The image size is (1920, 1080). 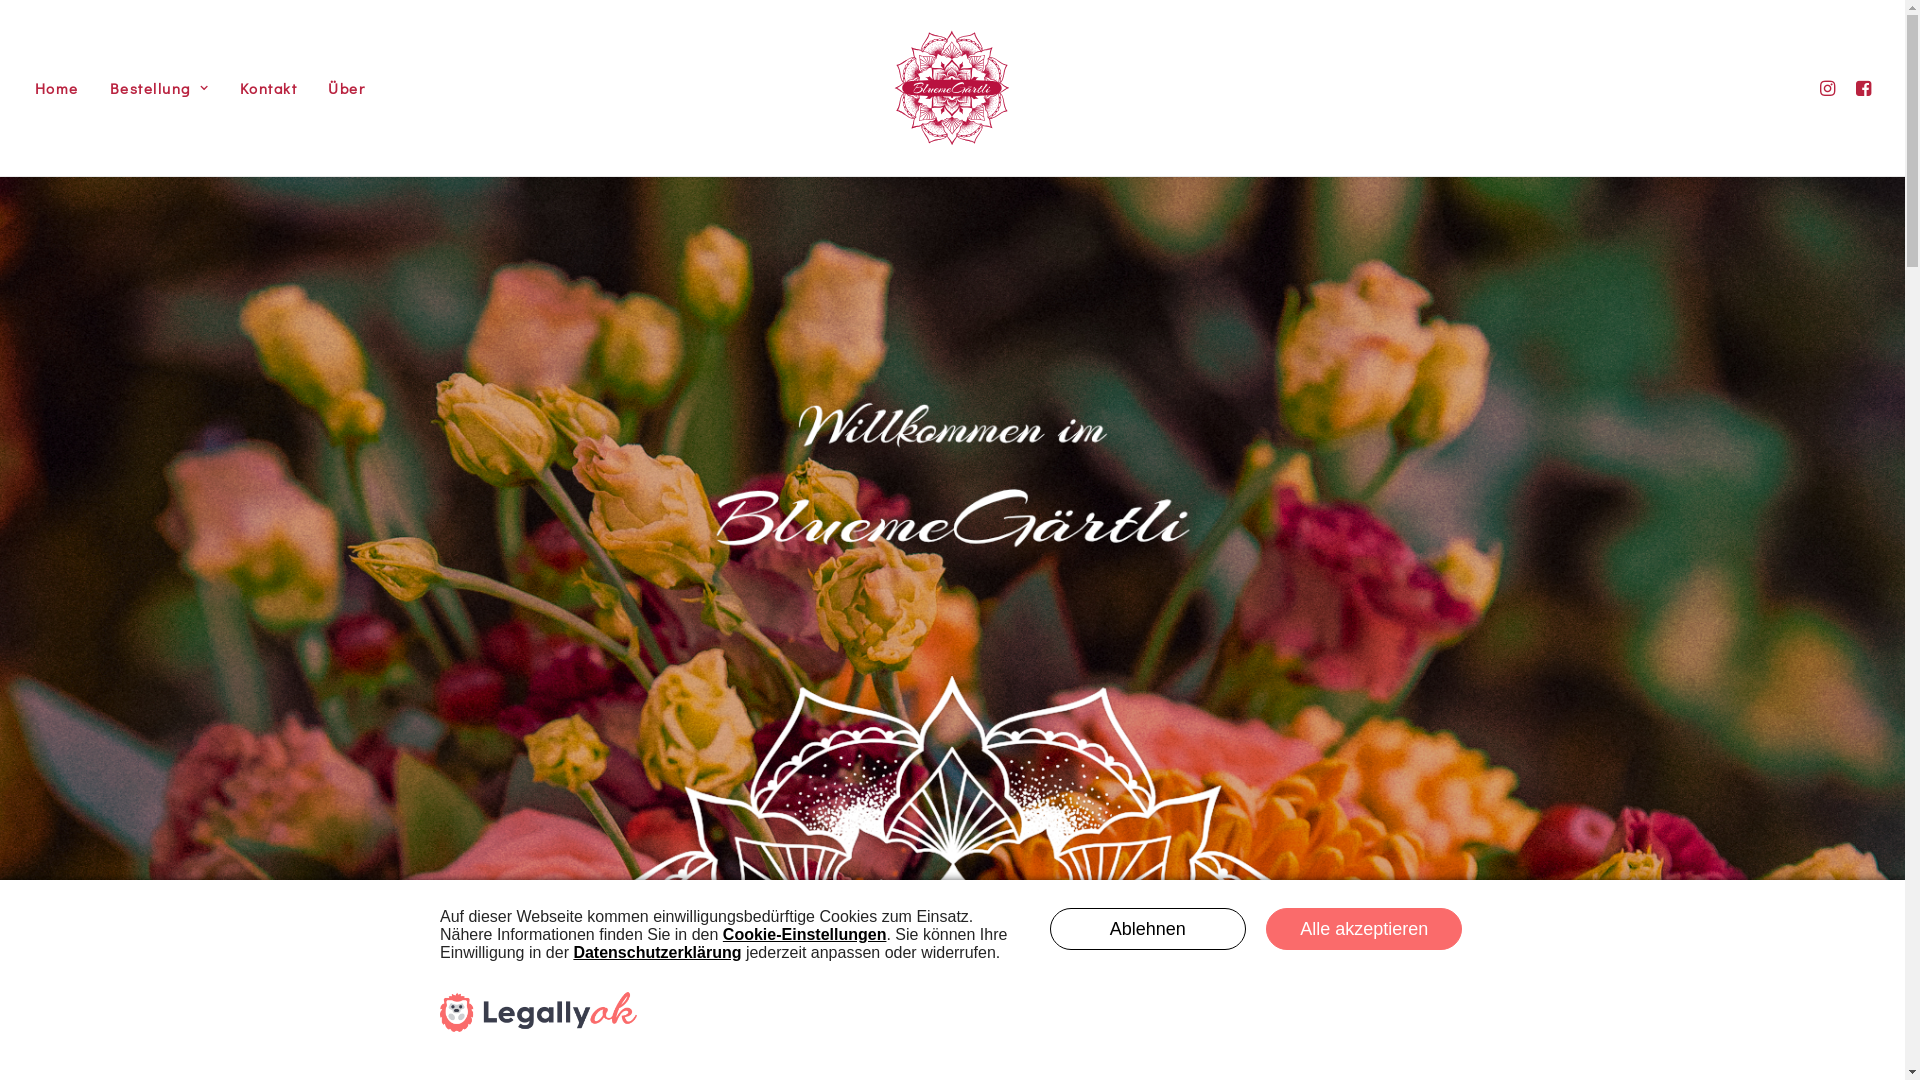 I want to click on Home, so click(x=63, y=88).